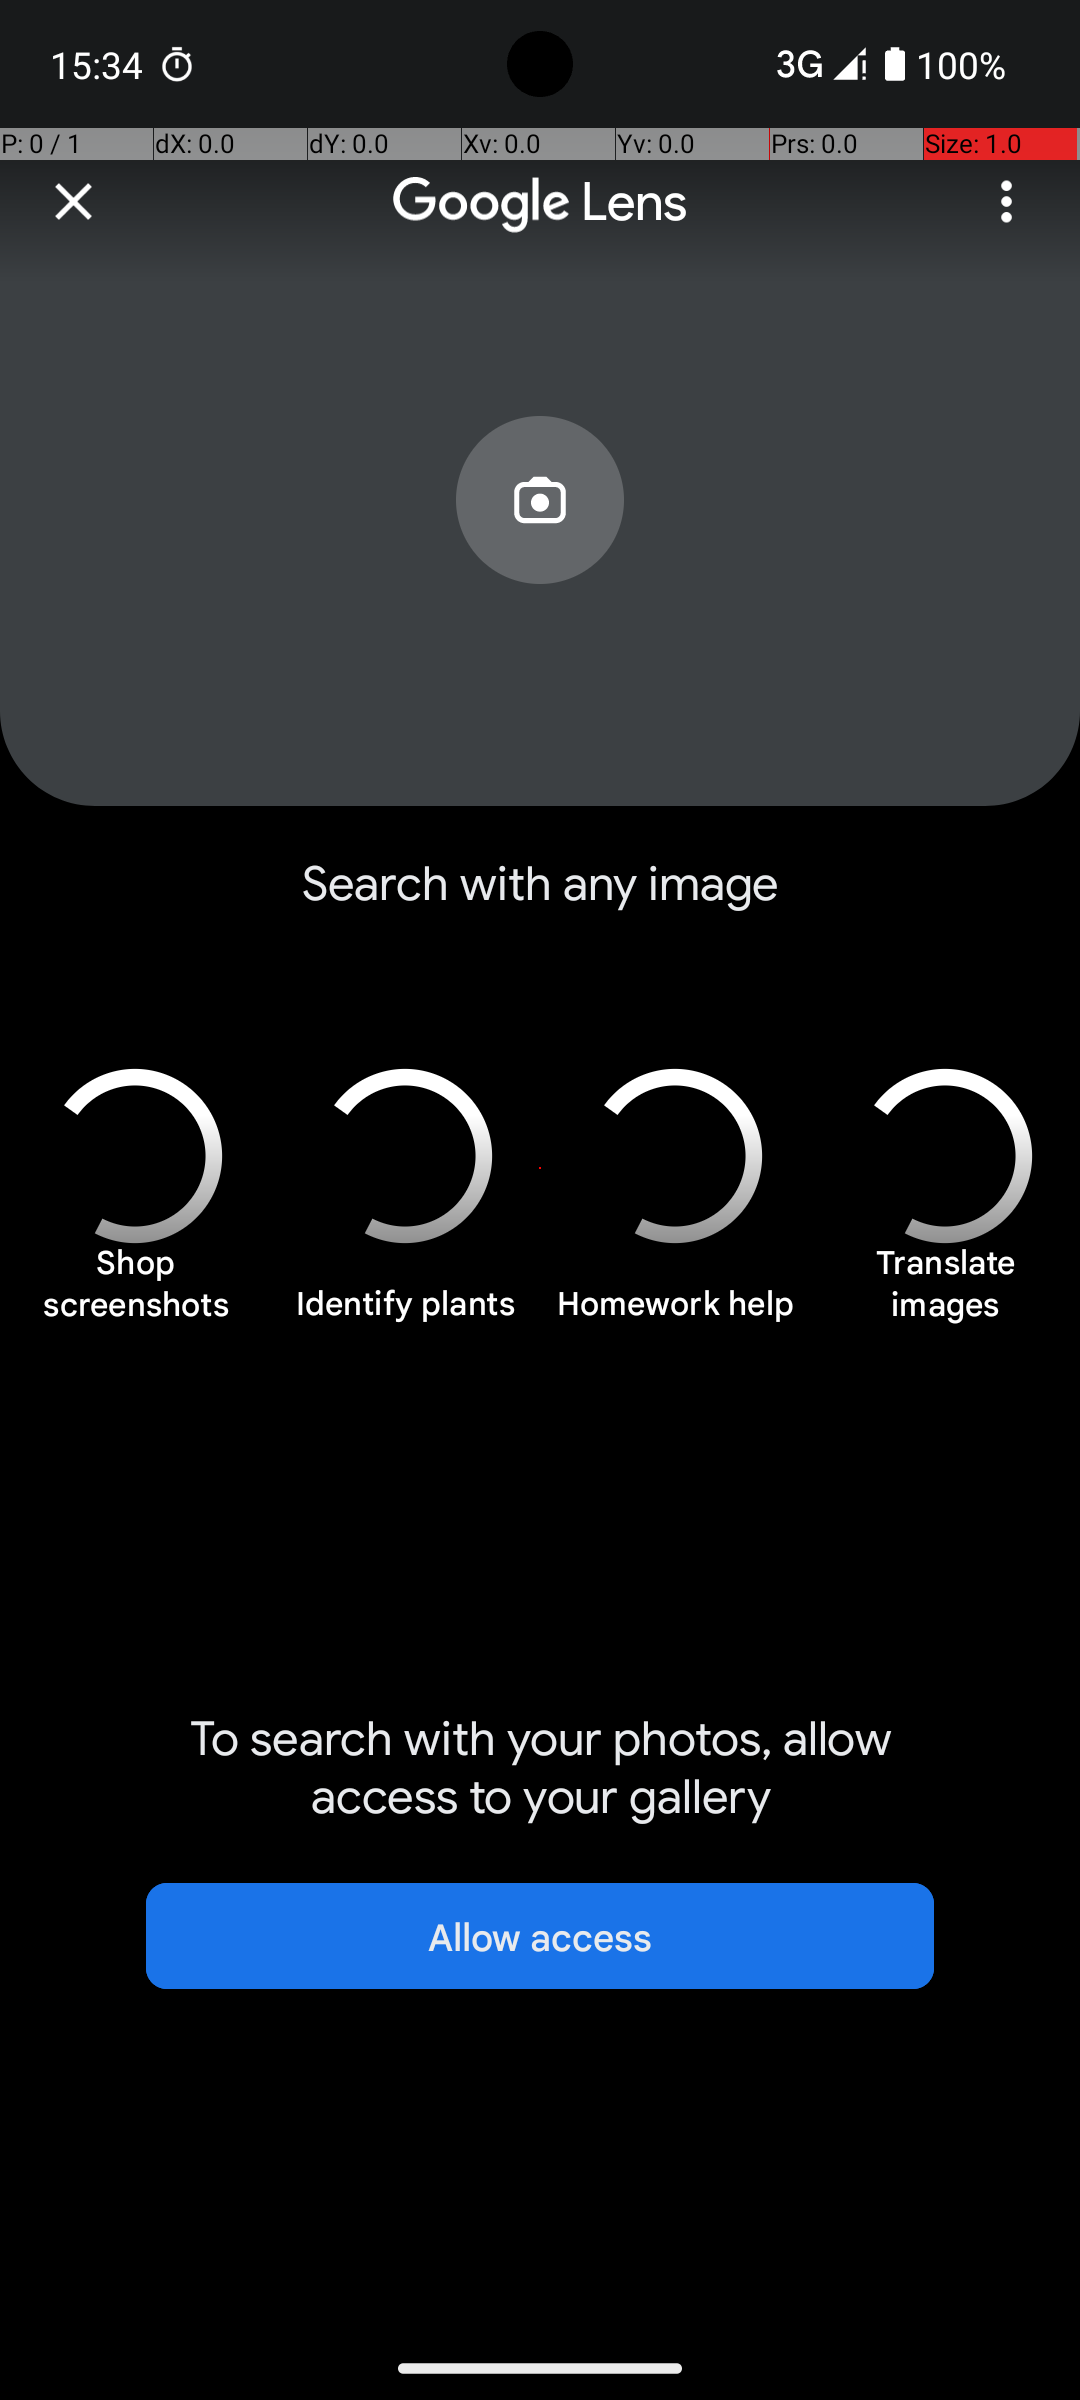  Describe the element at coordinates (540, 546) in the screenshot. I see `Search with your camera` at that location.